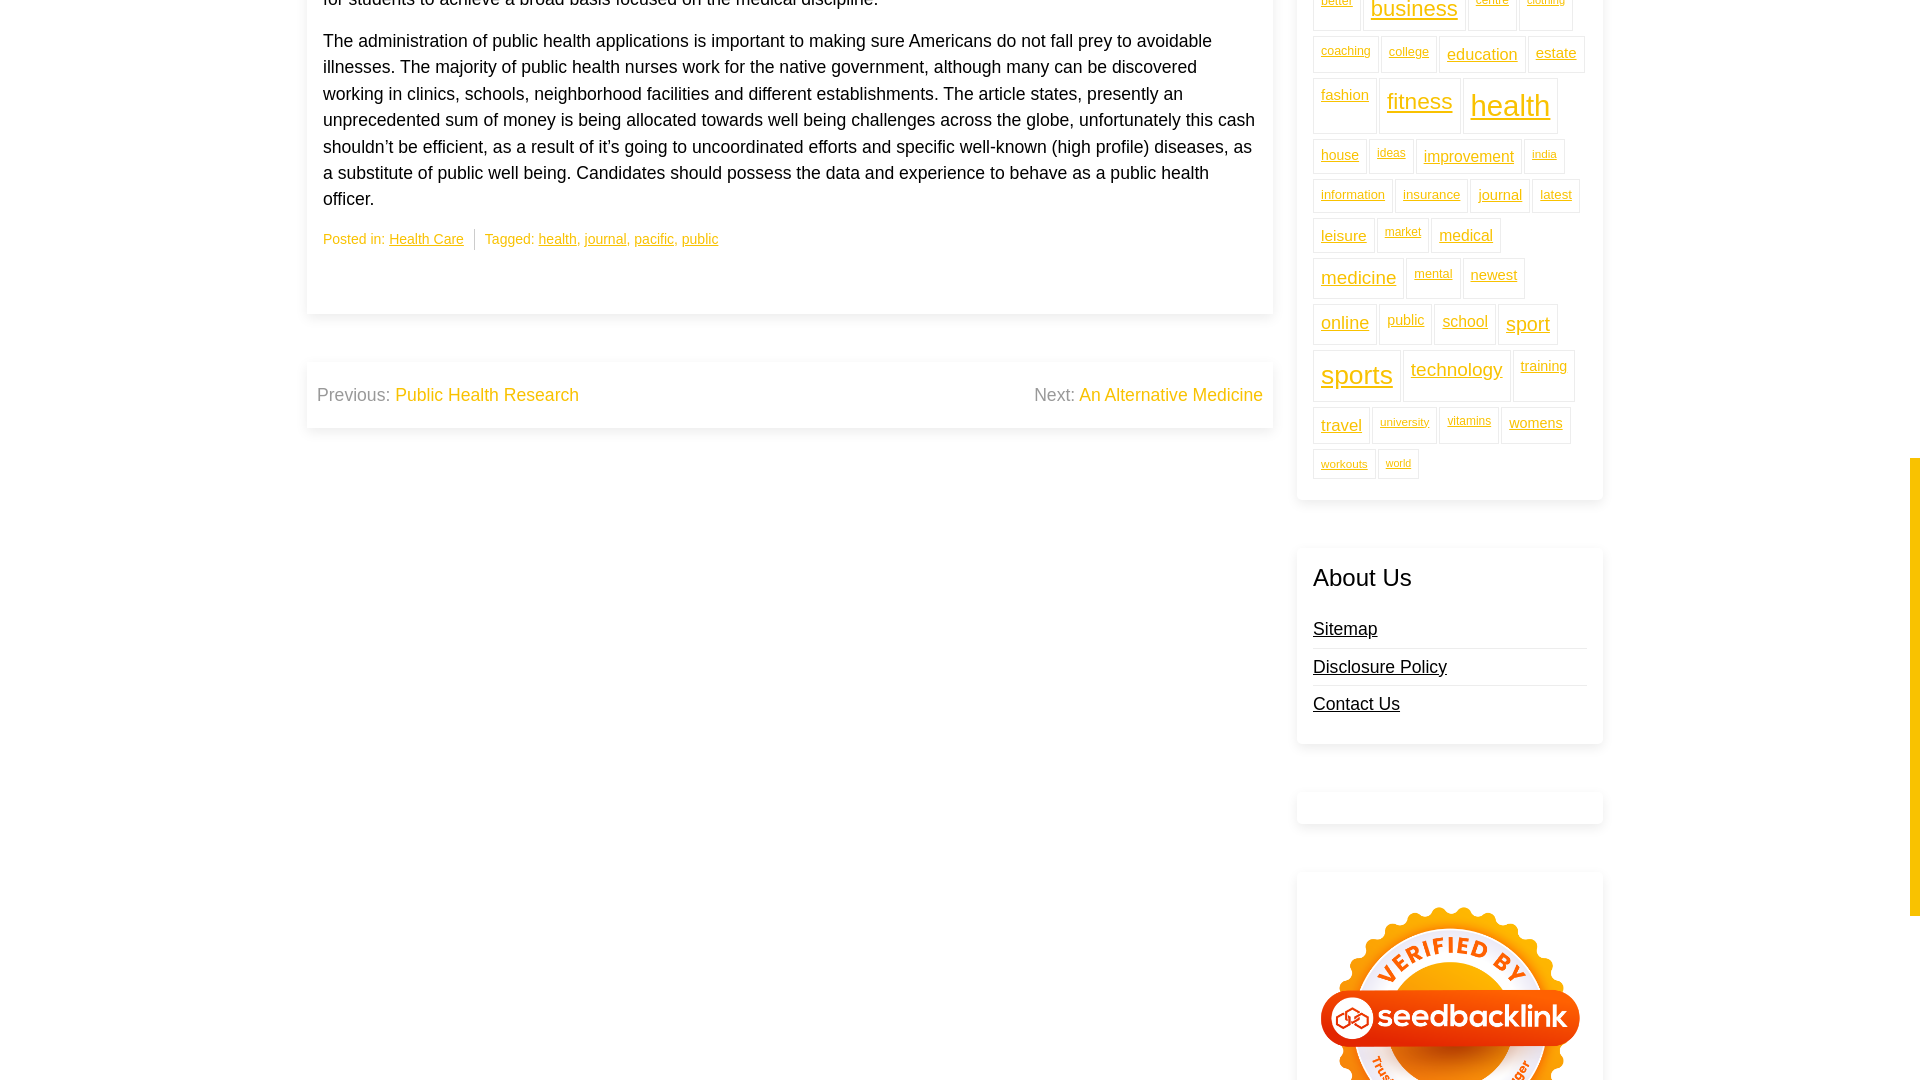 The height and width of the screenshot is (1080, 1920). I want to click on Previous: Public Health Research, so click(448, 395).